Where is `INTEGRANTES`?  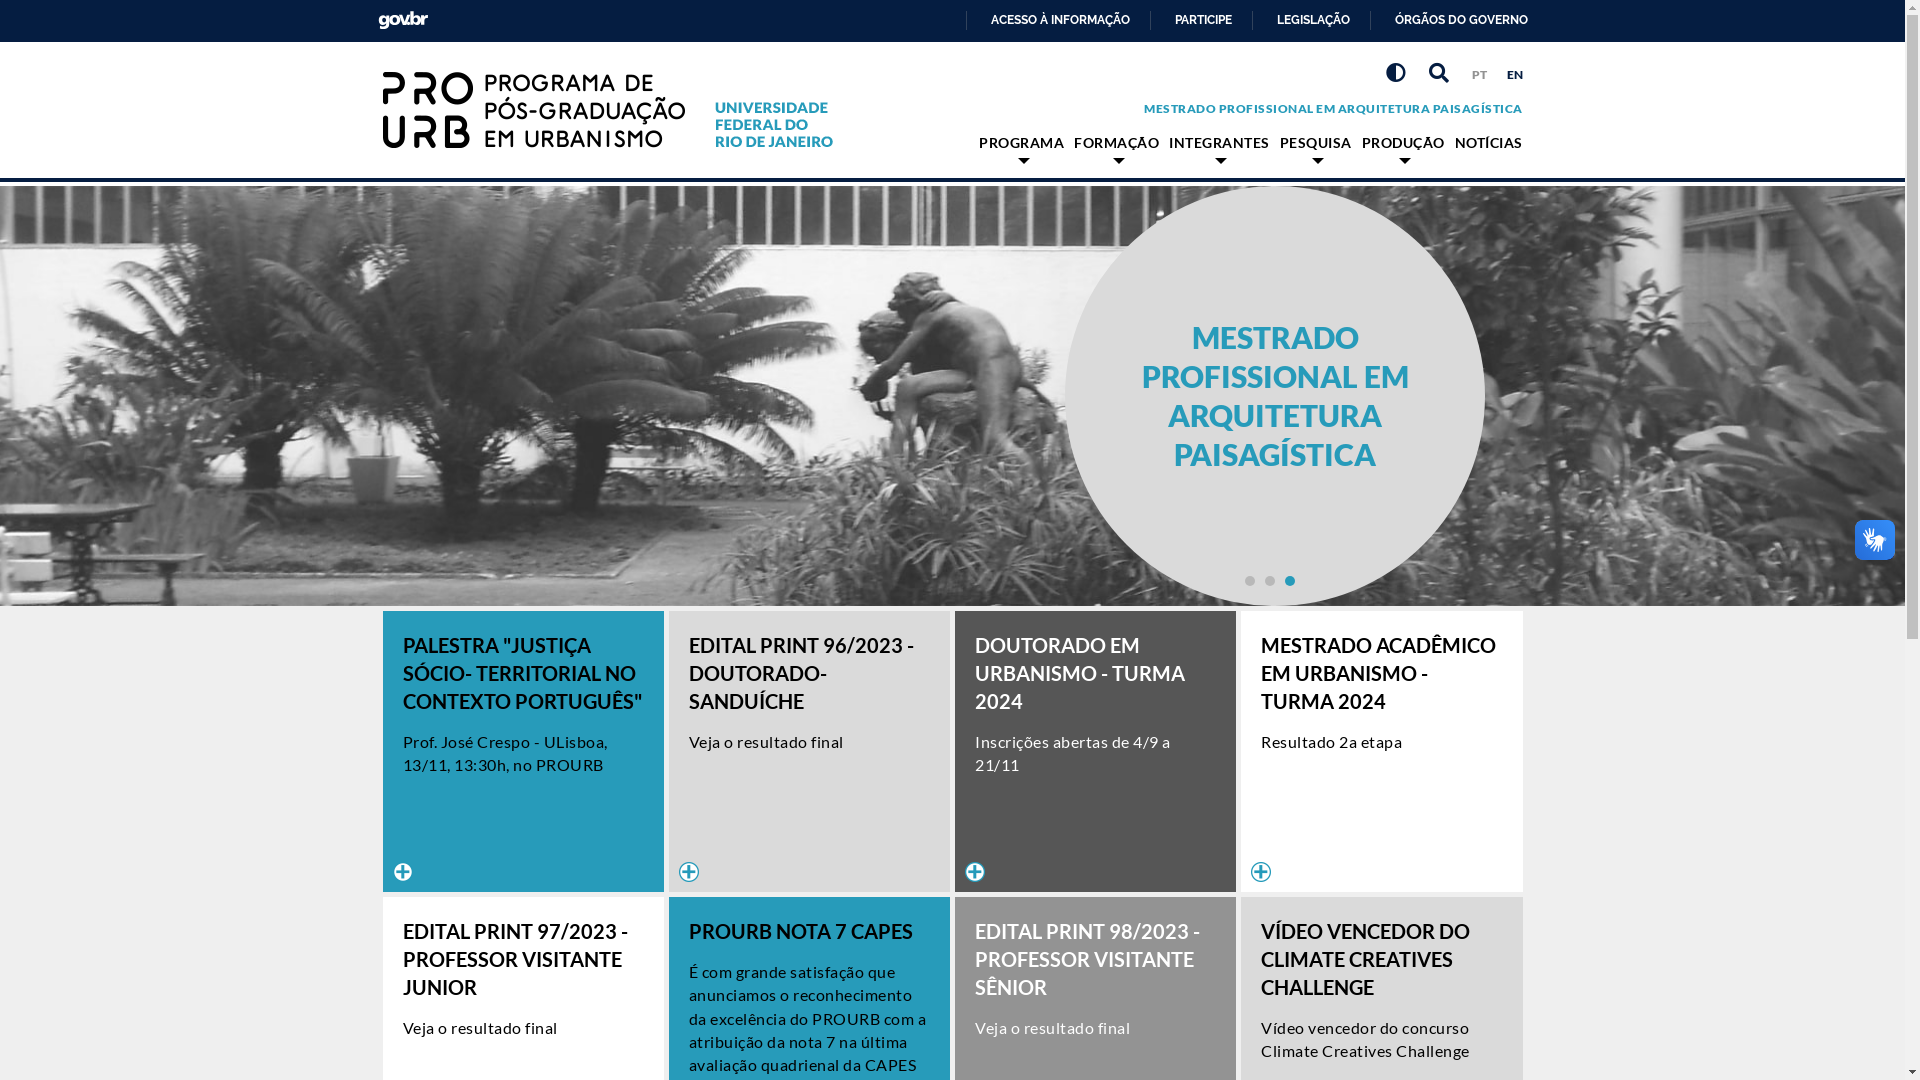 INTEGRANTES is located at coordinates (1220, 148).